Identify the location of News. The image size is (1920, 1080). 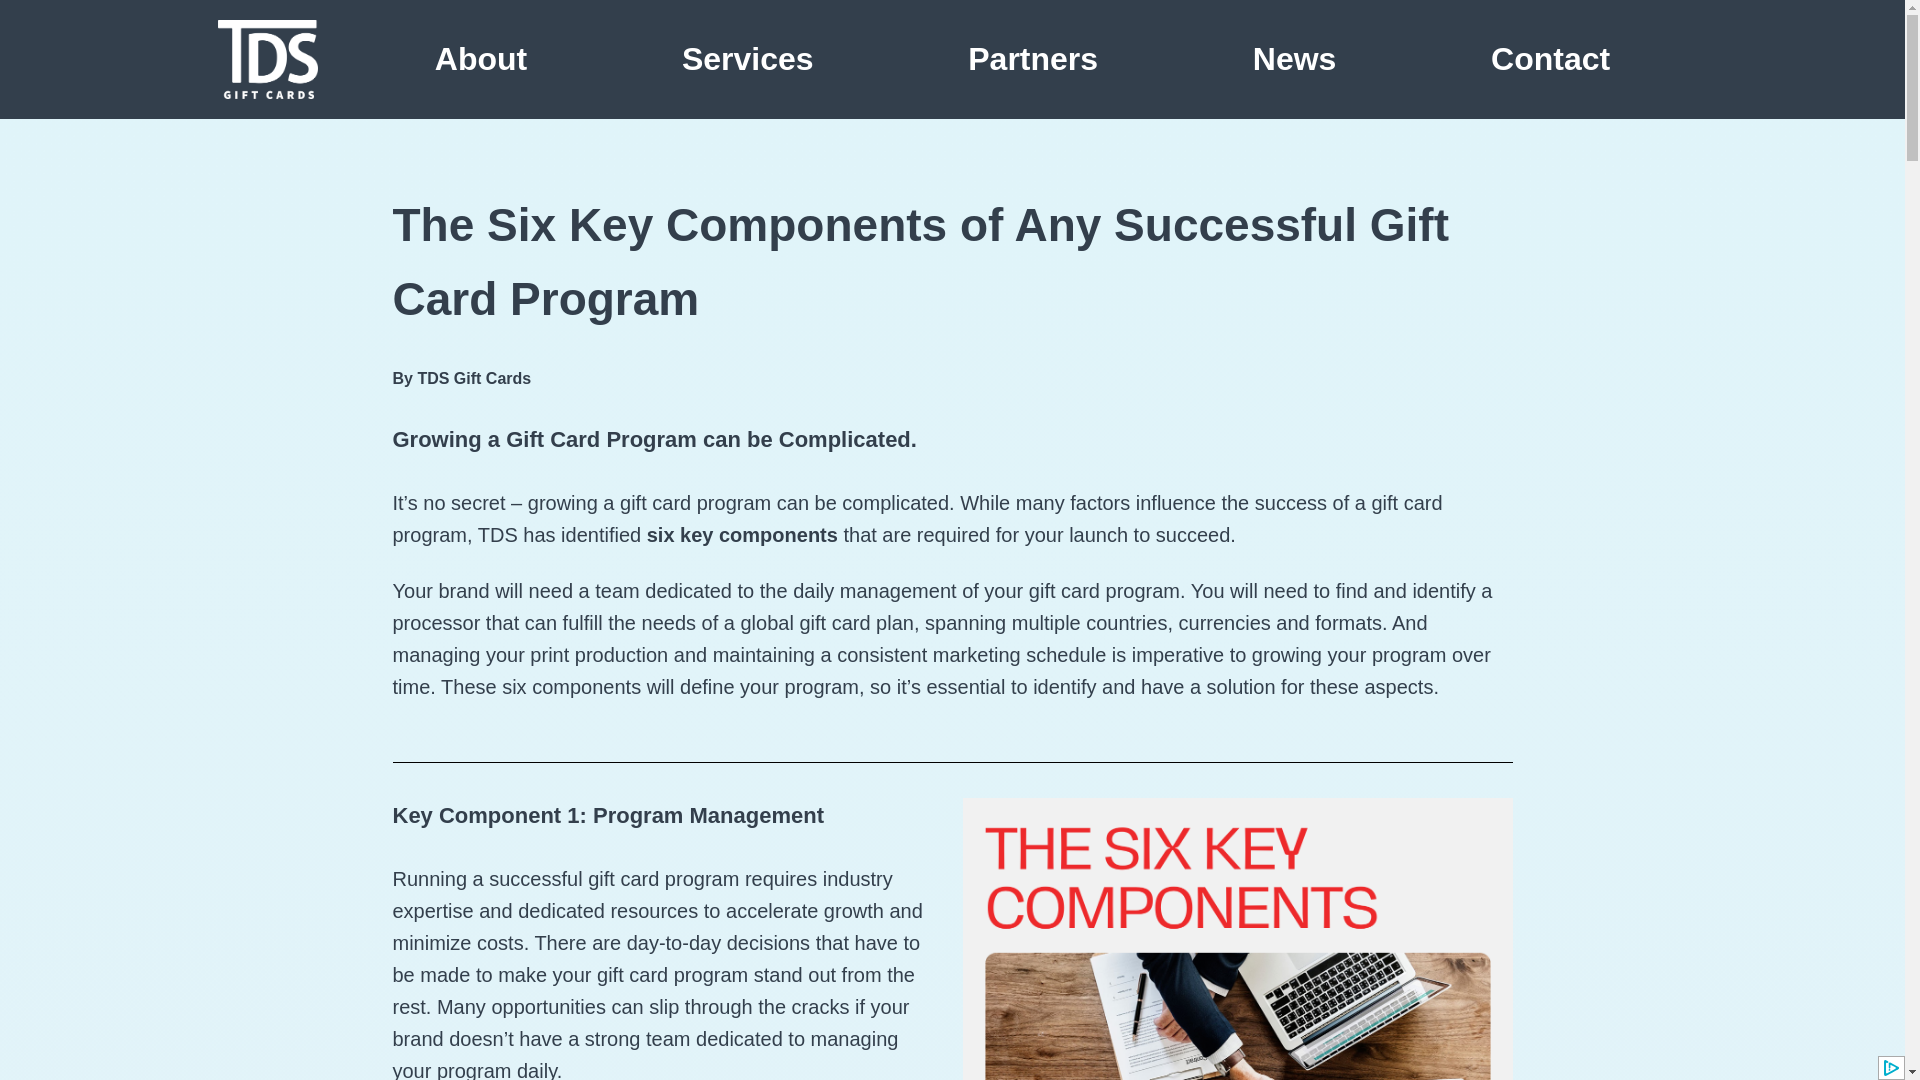
(1294, 58).